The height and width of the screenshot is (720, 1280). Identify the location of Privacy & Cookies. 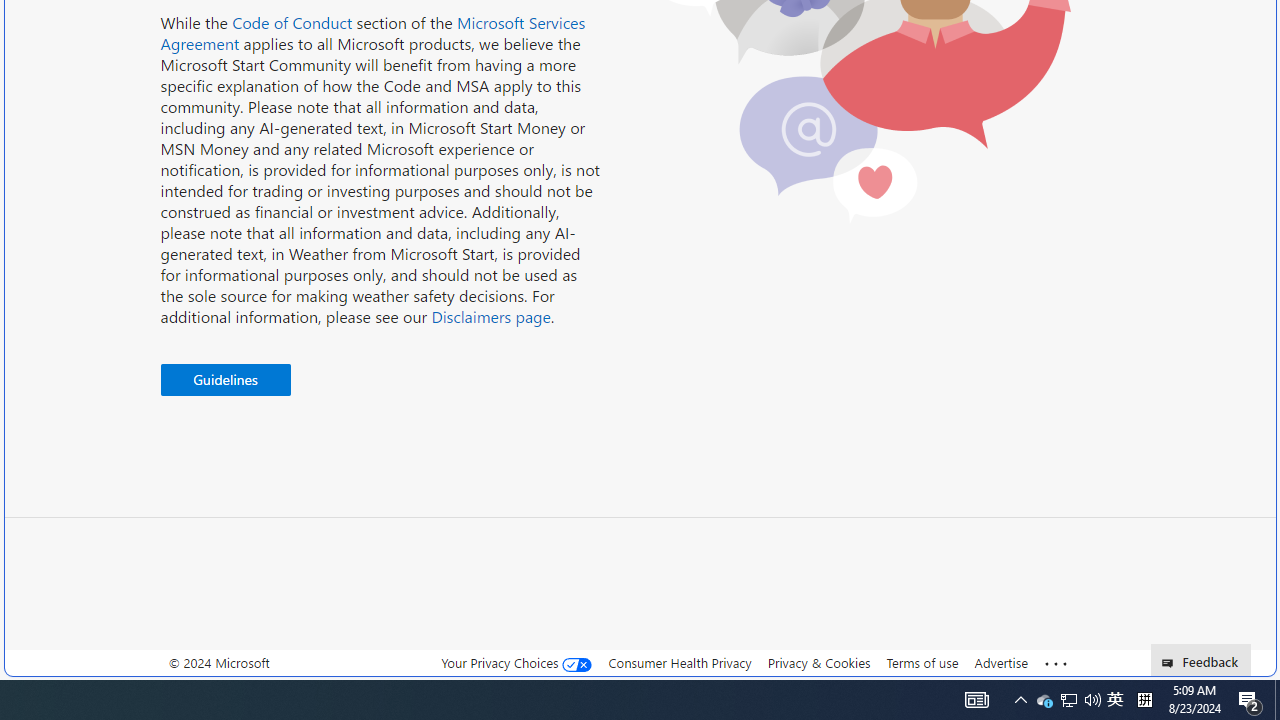
(818, 663).